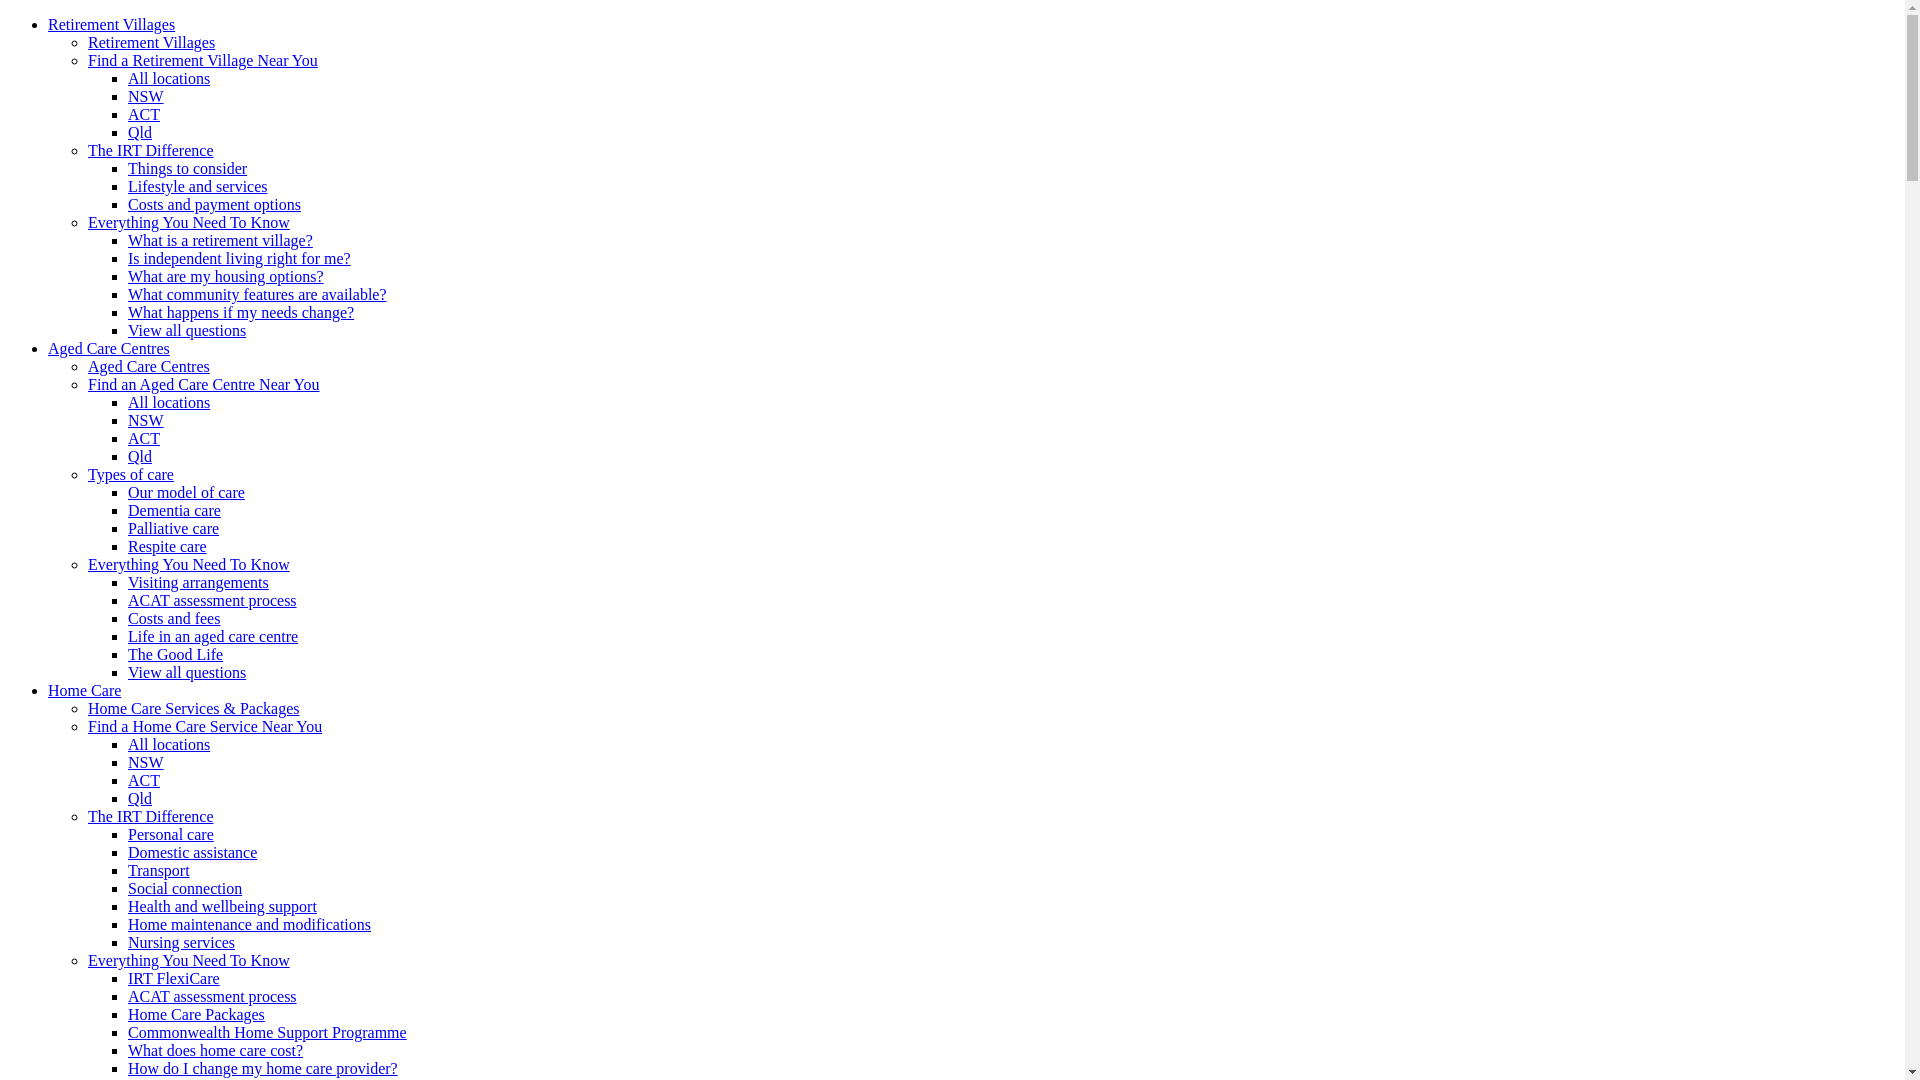  Describe the element at coordinates (168, 546) in the screenshot. I see `Respite care` at that location.